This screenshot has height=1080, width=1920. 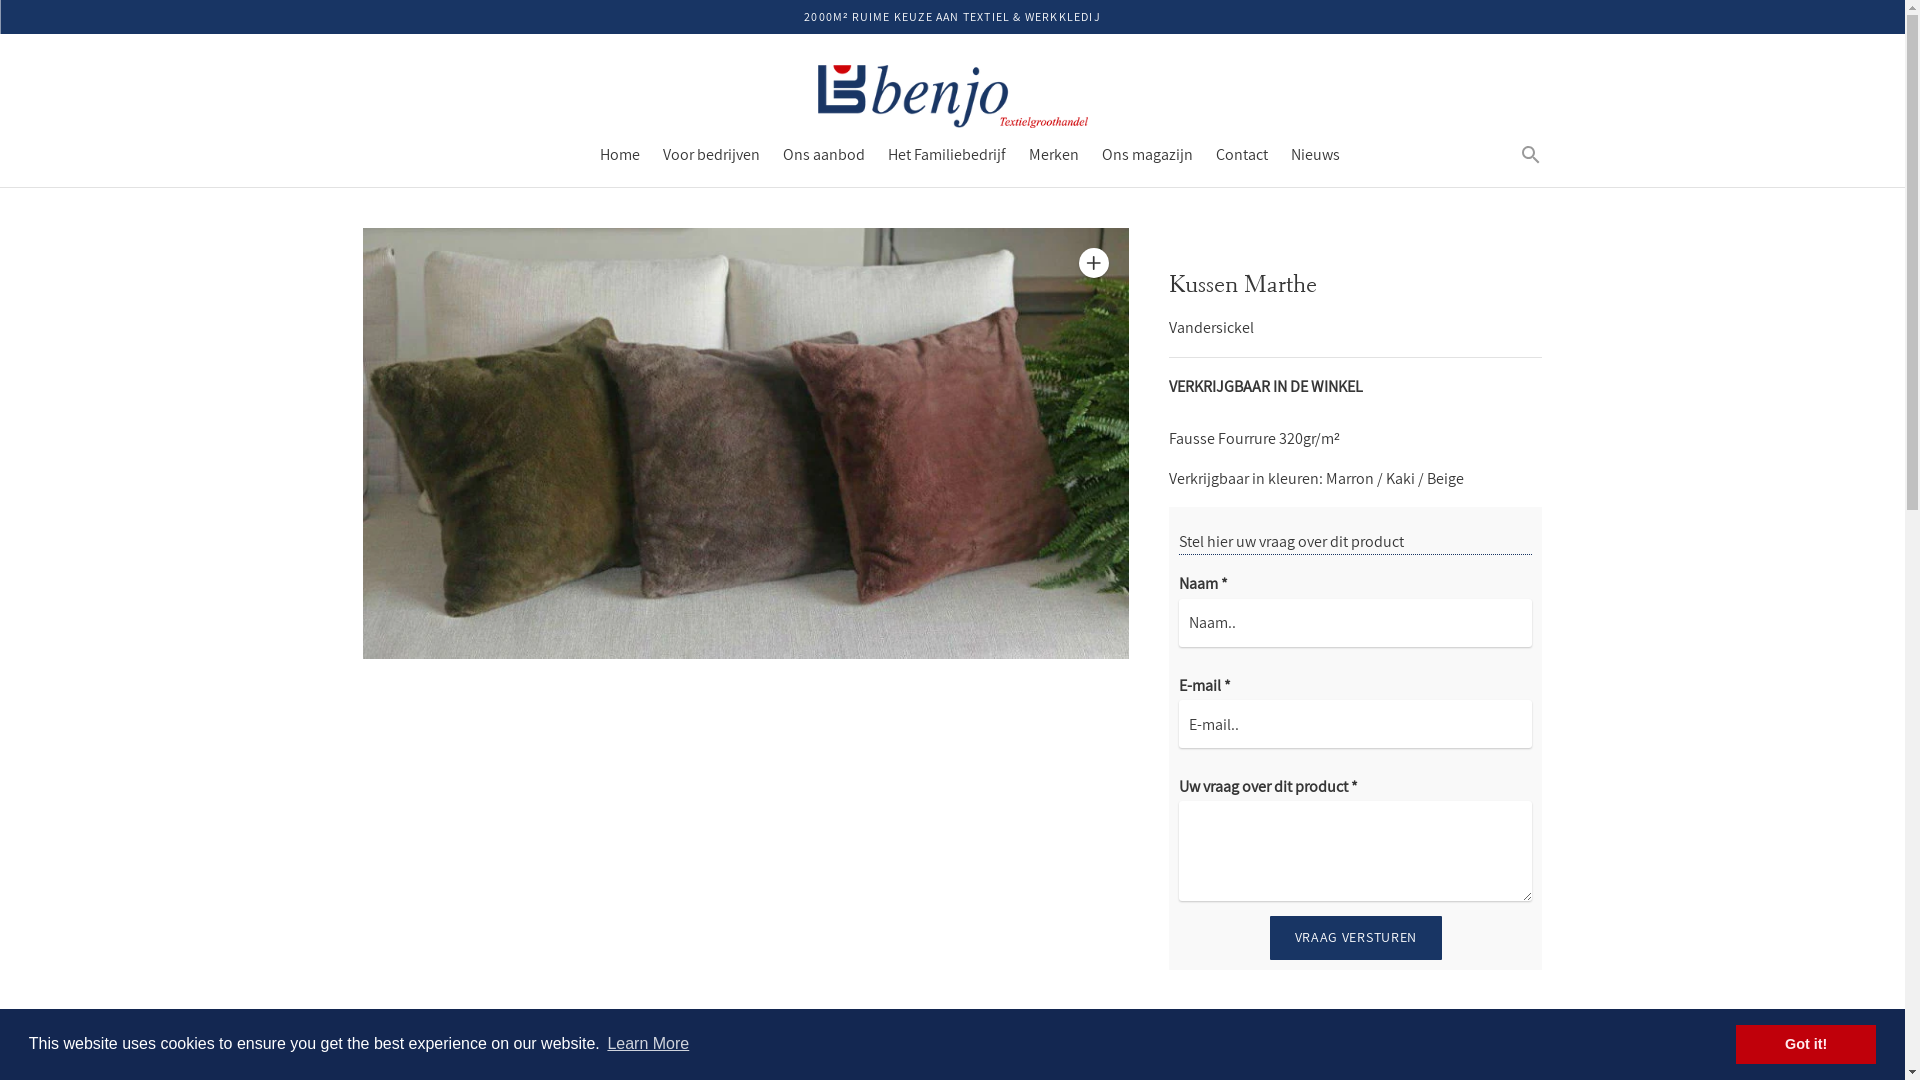 What do you see at coordinates (823, 154) in the screenshot?
I see `Ons aanbod` at bounding box center [823, 154].